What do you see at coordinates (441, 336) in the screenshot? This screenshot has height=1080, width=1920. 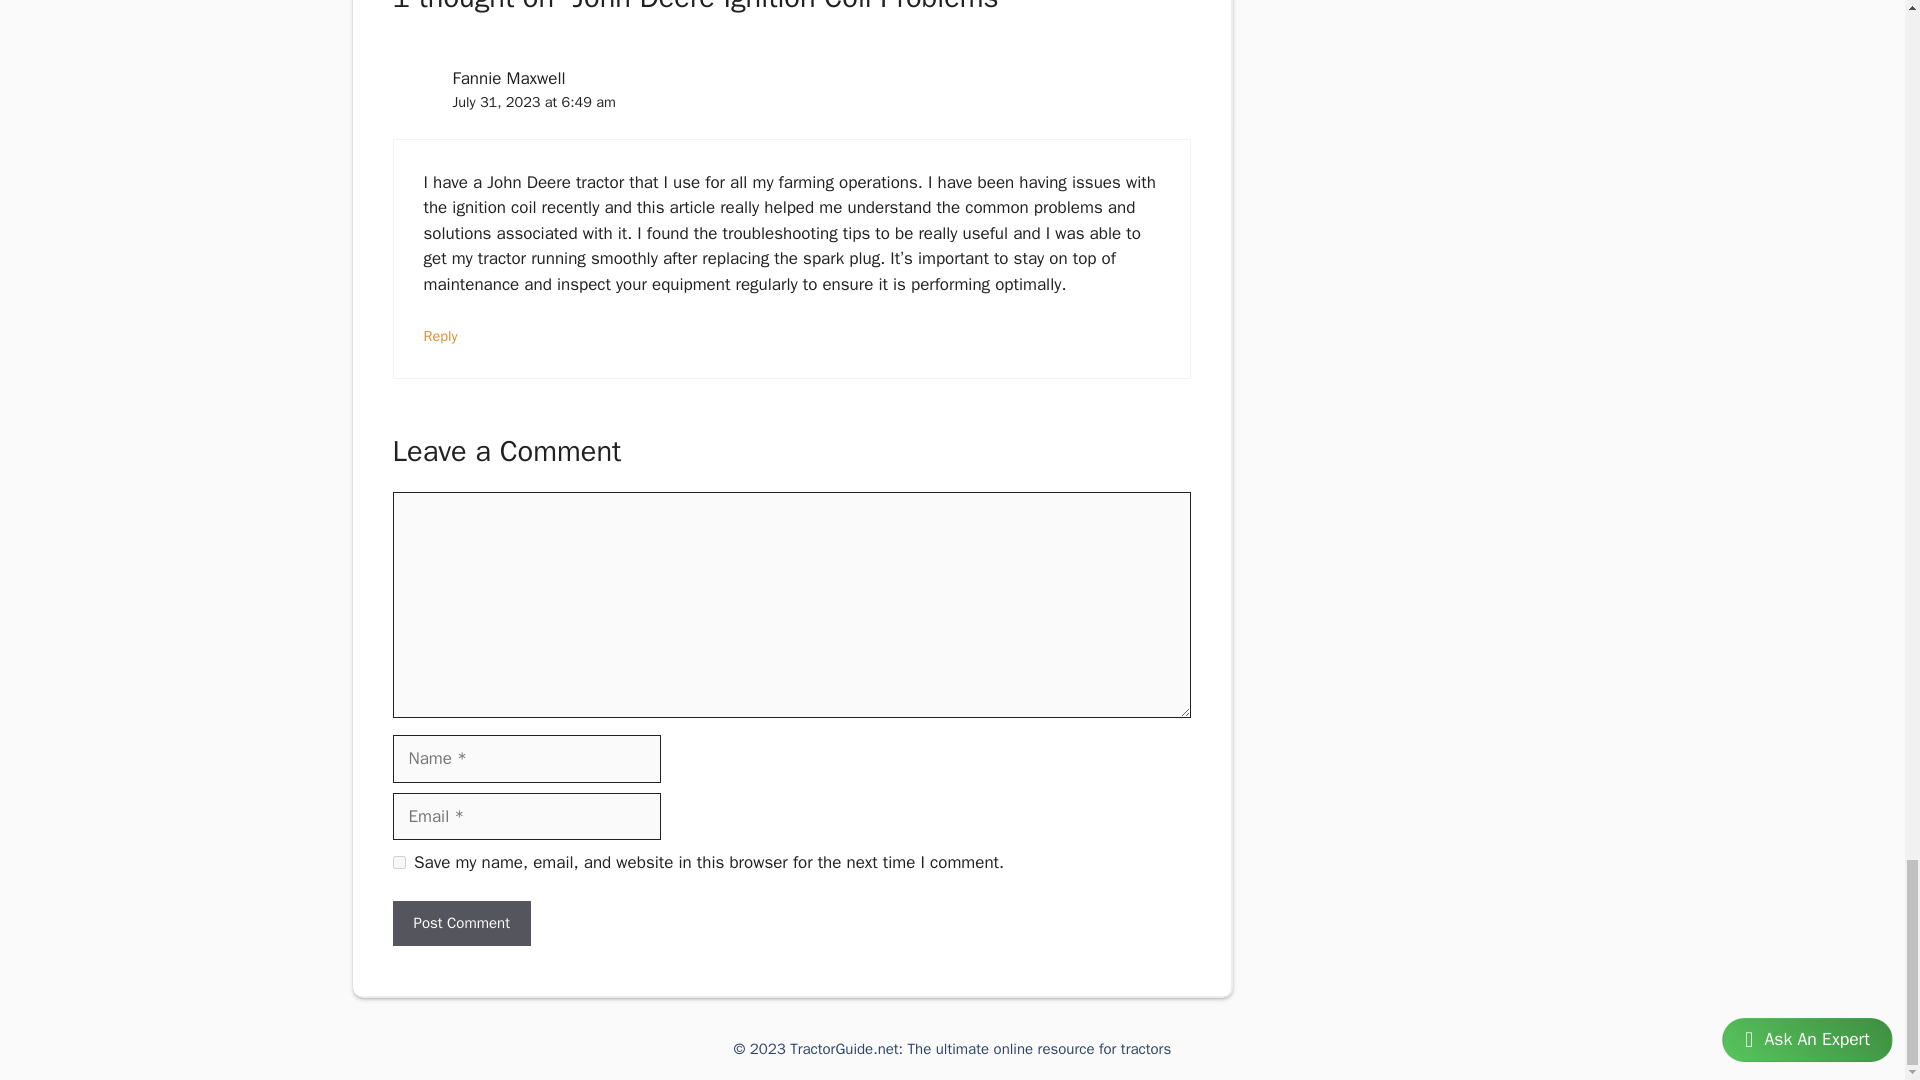 I see `Reply` at bounding box center [441, 336].